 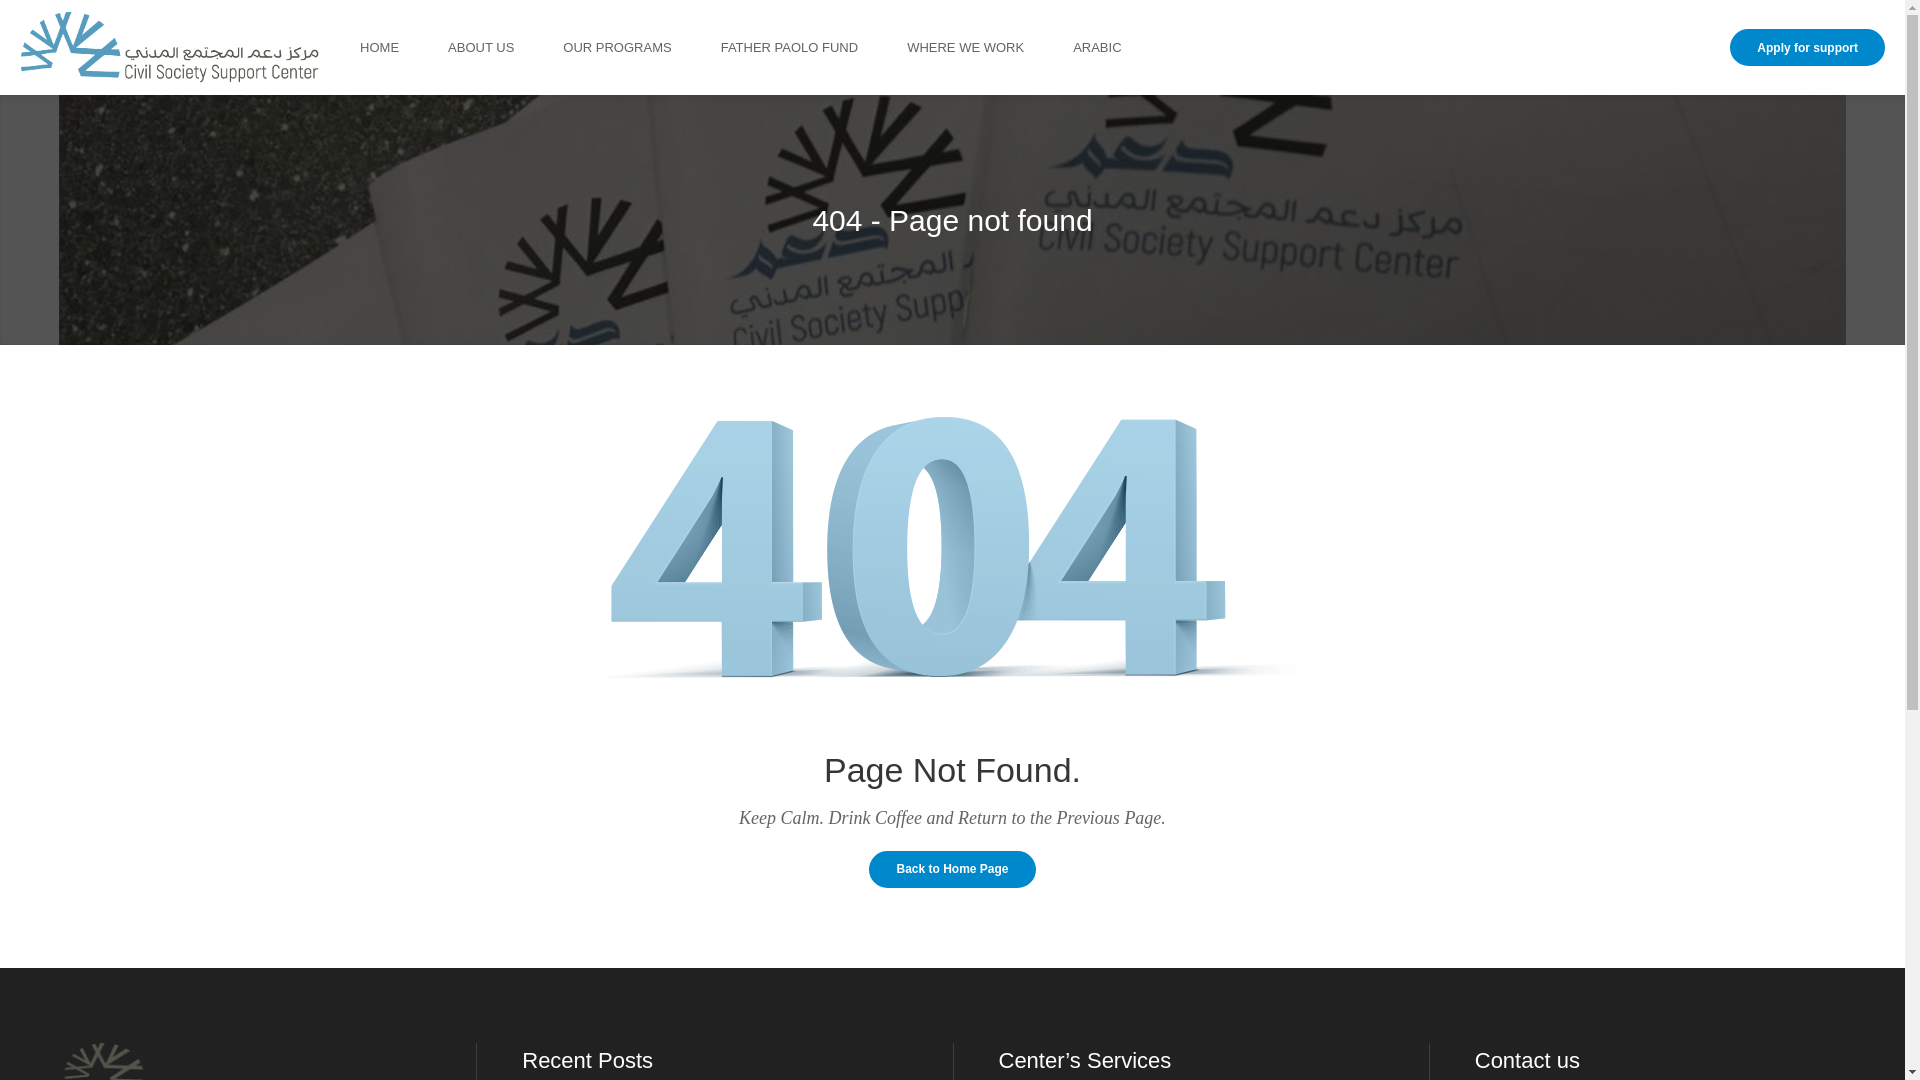 What do you see at coordinates (1808, 48) in the screenshot?
I see `Apply for support` at bounding box center [1808, 48].